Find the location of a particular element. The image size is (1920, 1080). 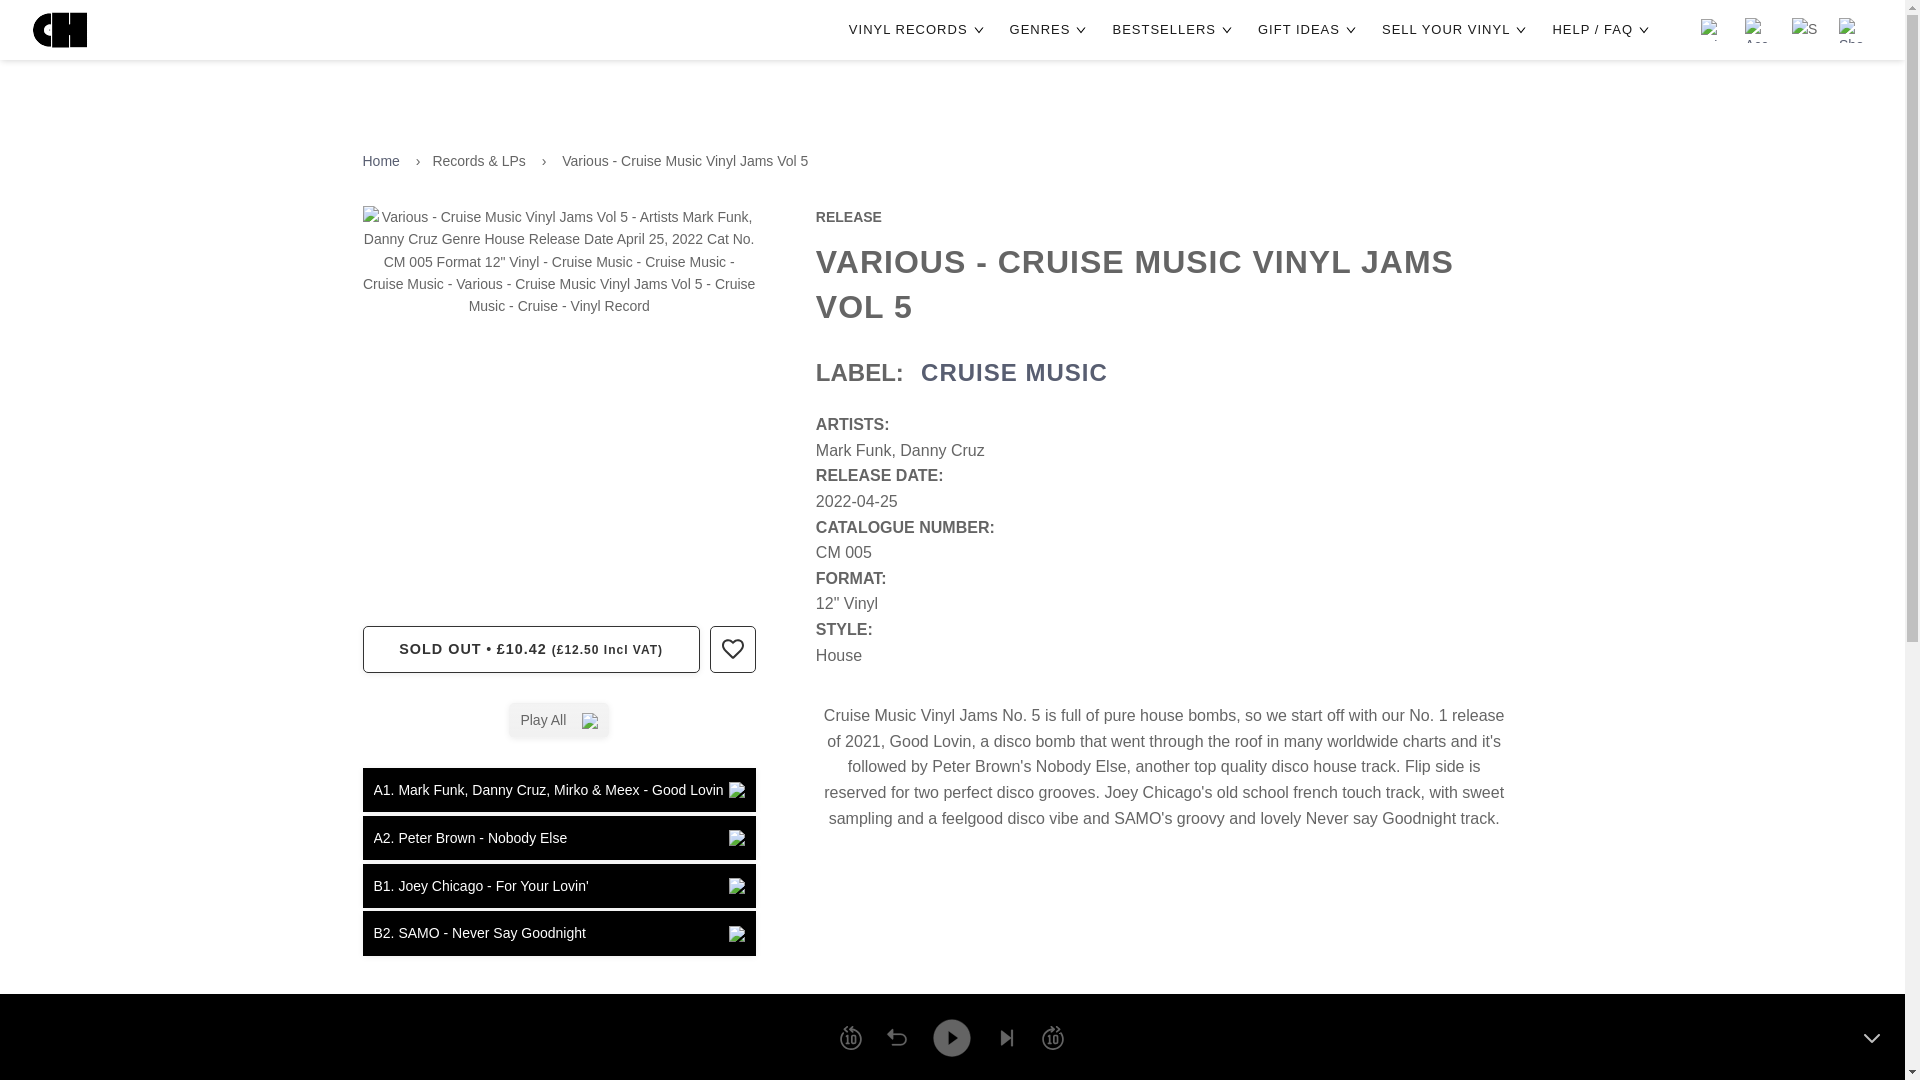

GENRES is located at coordinates (1050, 30).